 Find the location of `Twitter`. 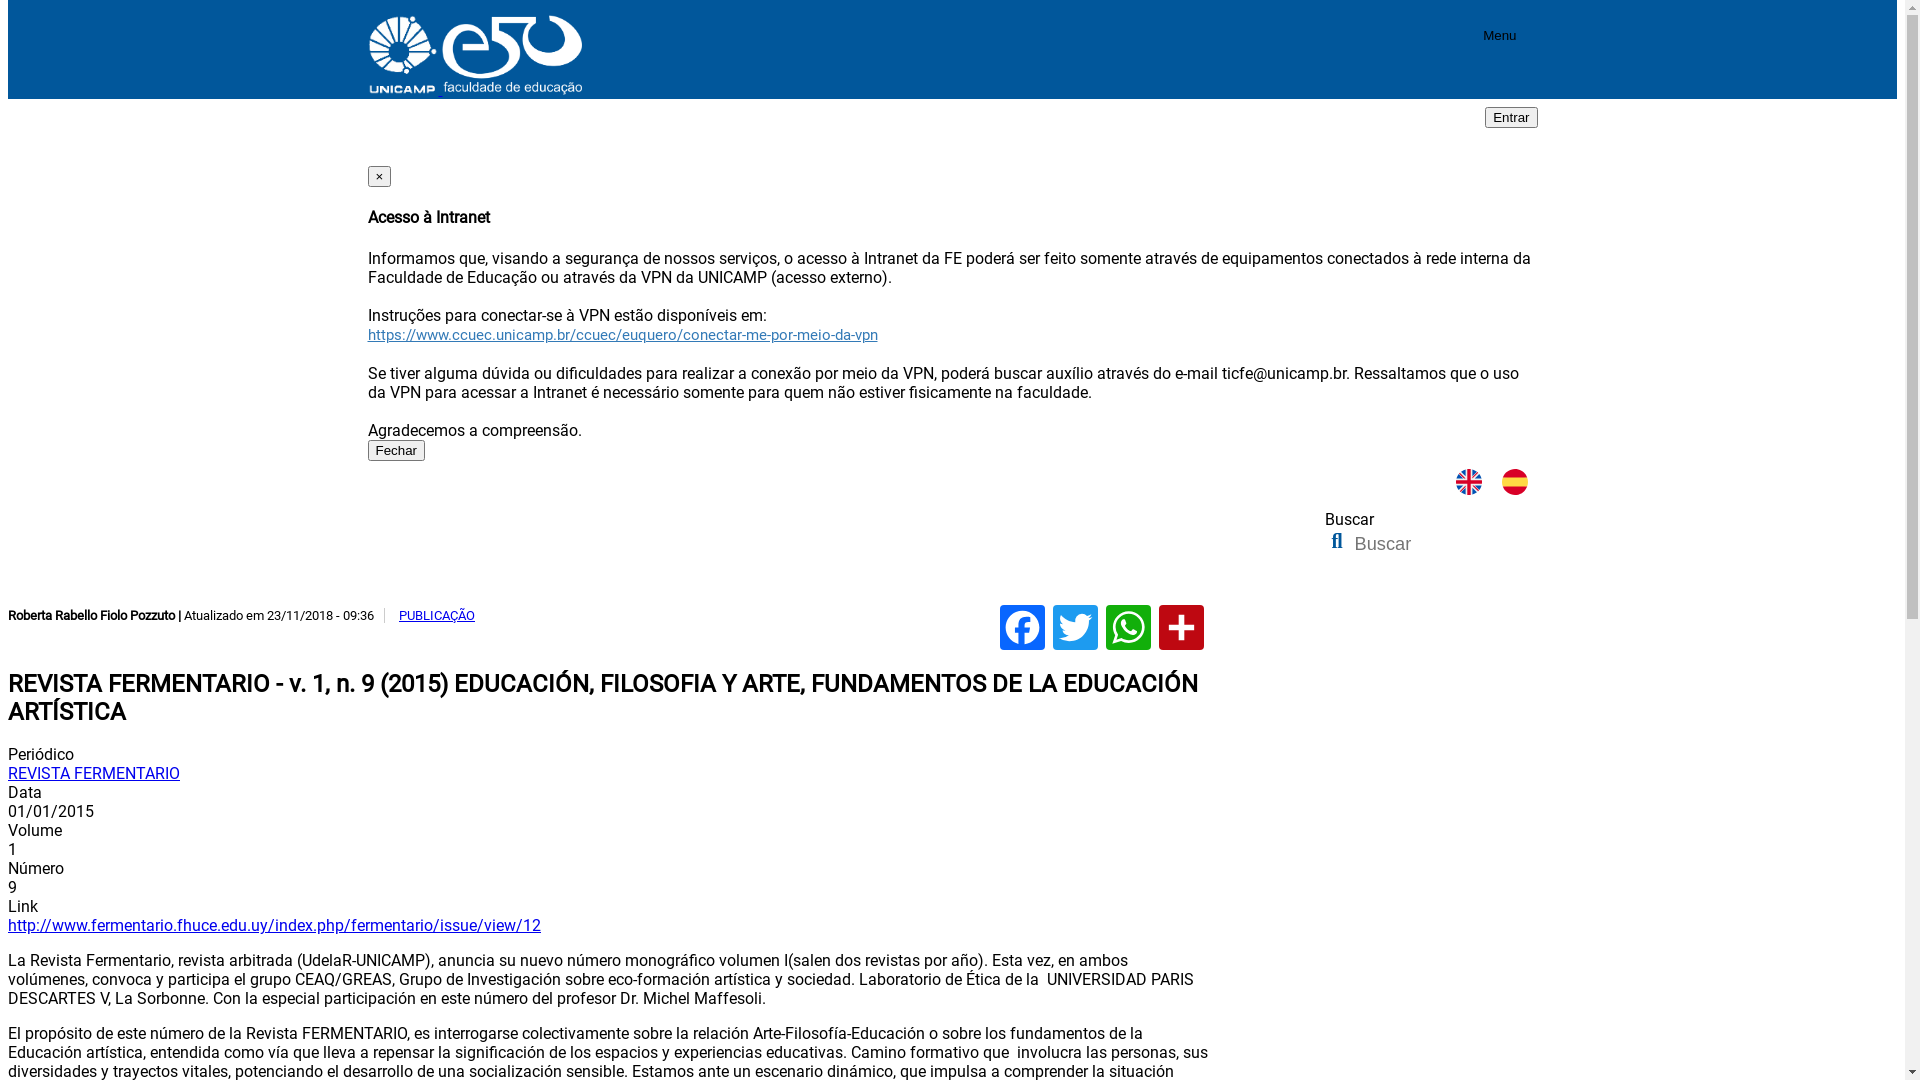

Twitter is located at coordinates (1076, 628).